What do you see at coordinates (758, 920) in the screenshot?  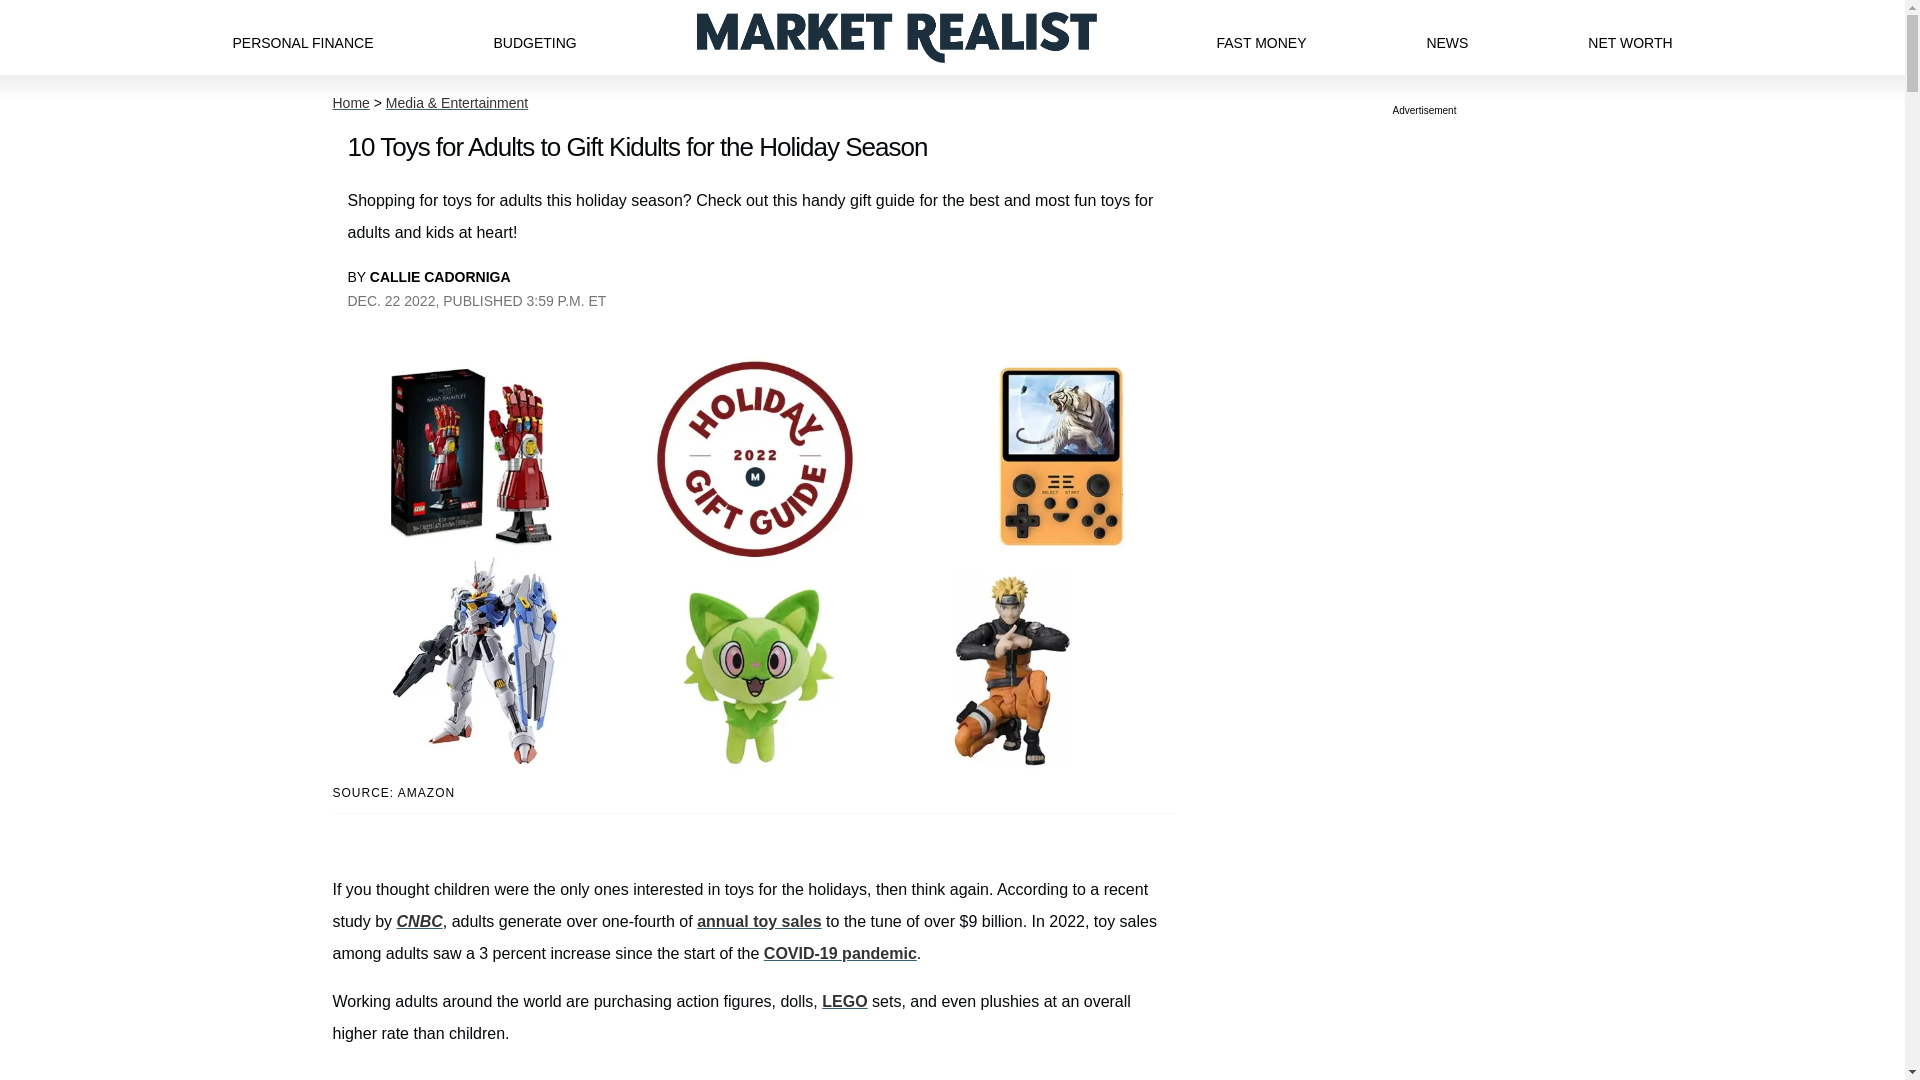 I see `annual toy sales` at bounding box center [758, 920].